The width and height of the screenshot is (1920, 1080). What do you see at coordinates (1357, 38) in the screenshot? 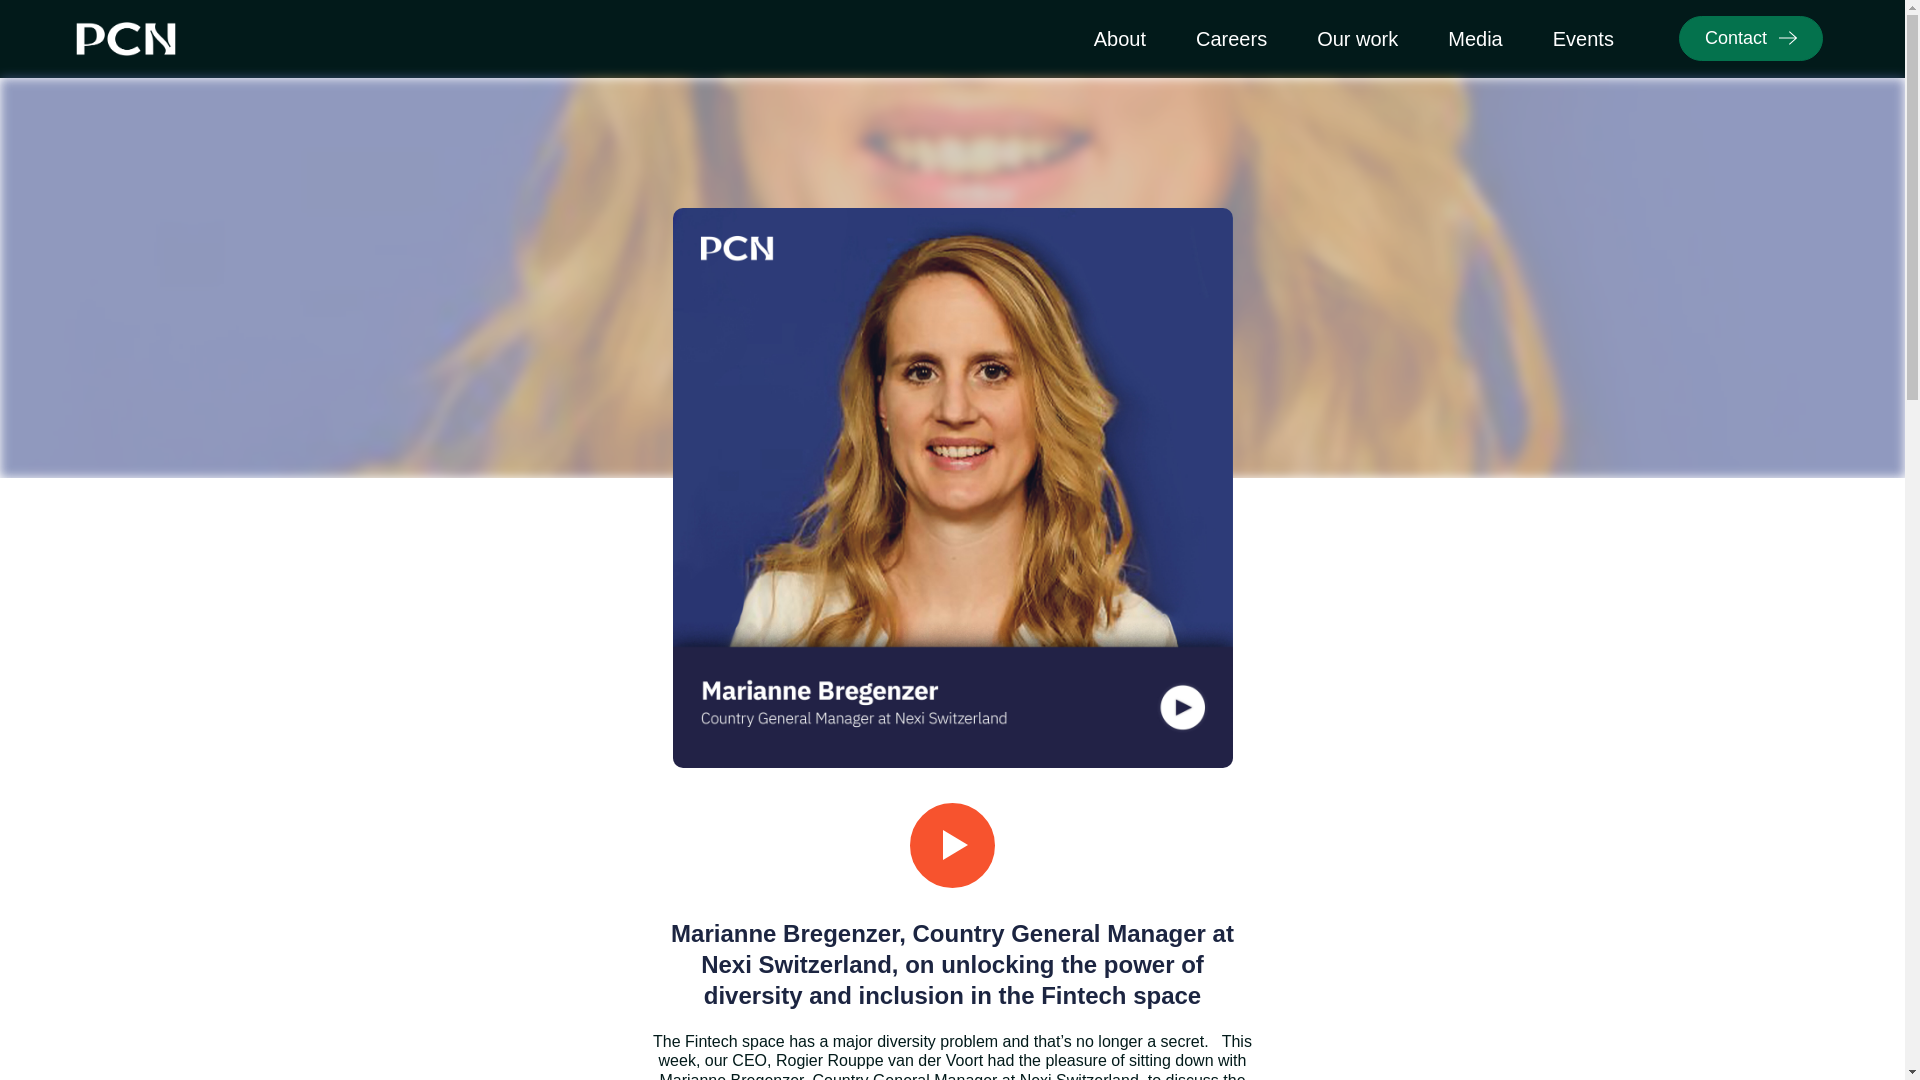
I see `Our work` at bounding box center [1357, 38].